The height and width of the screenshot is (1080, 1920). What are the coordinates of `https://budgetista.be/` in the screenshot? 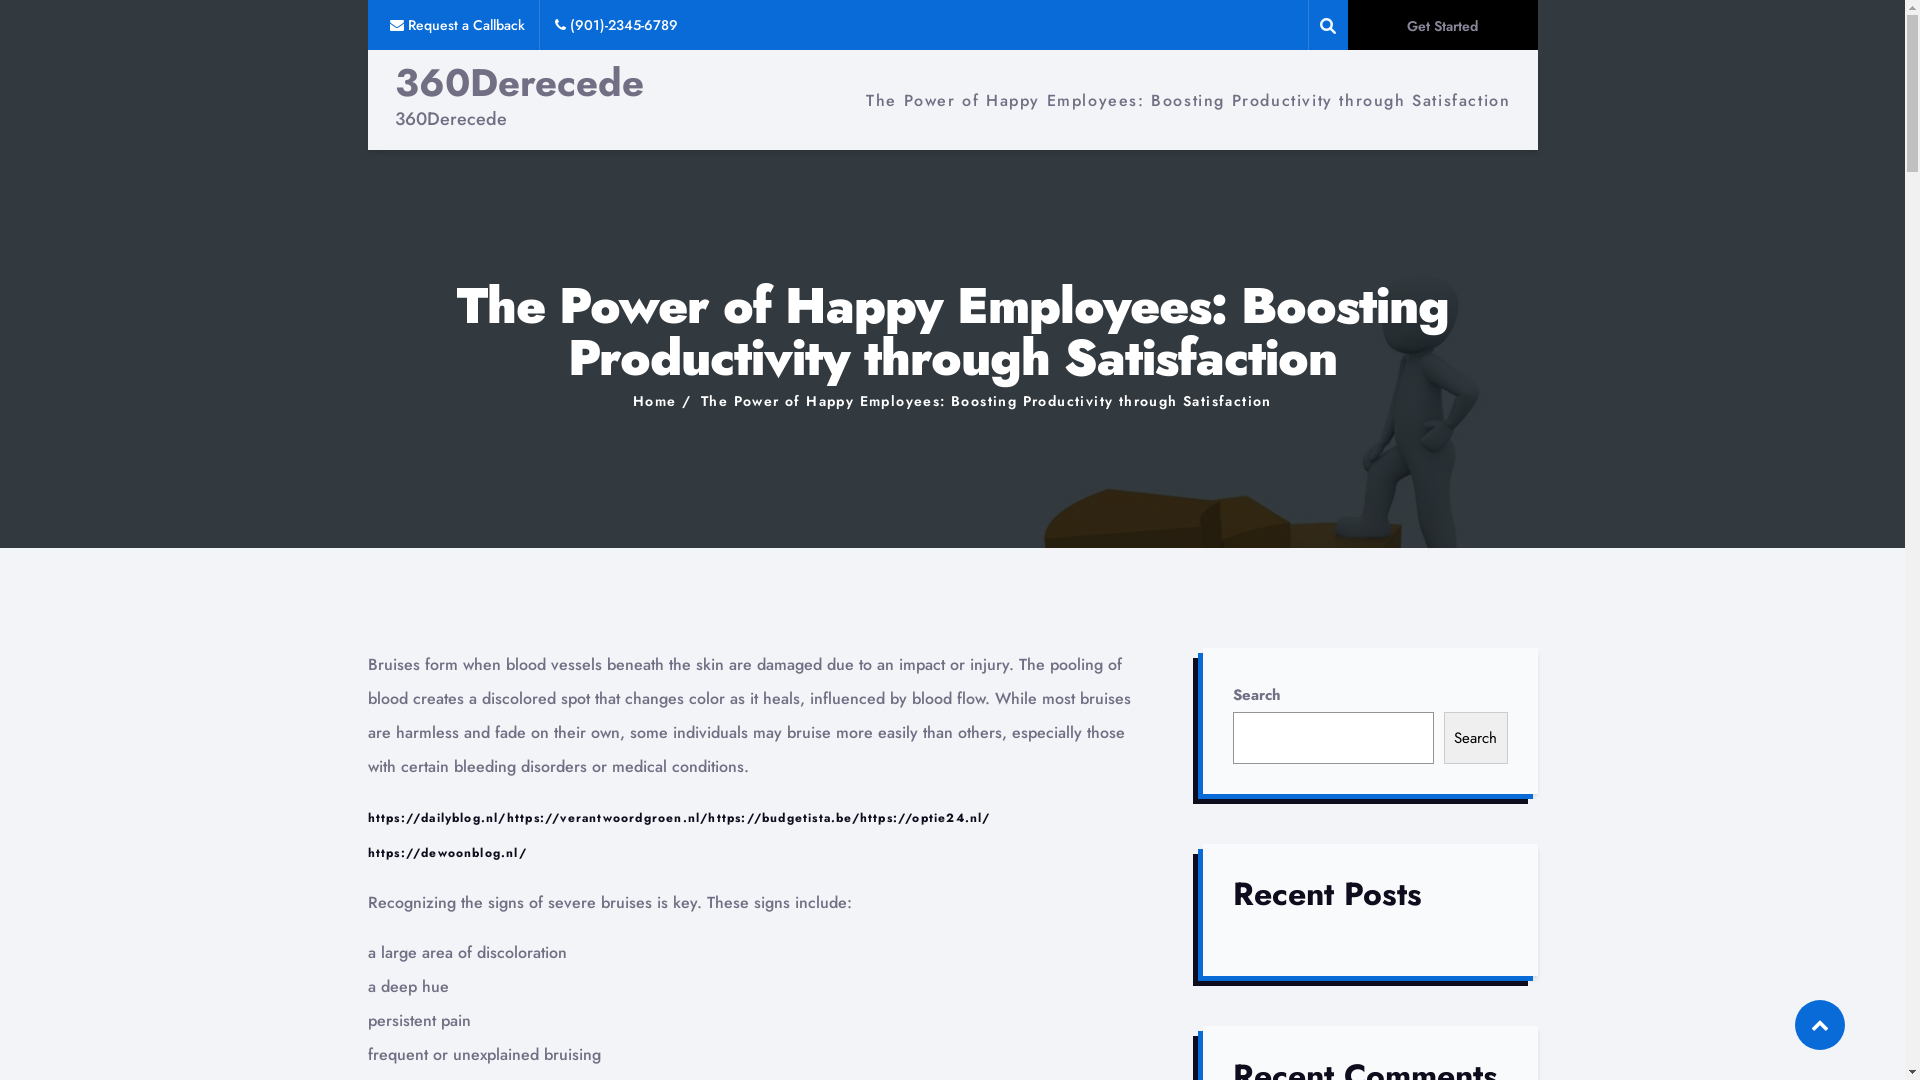 It's located at (784, 818).